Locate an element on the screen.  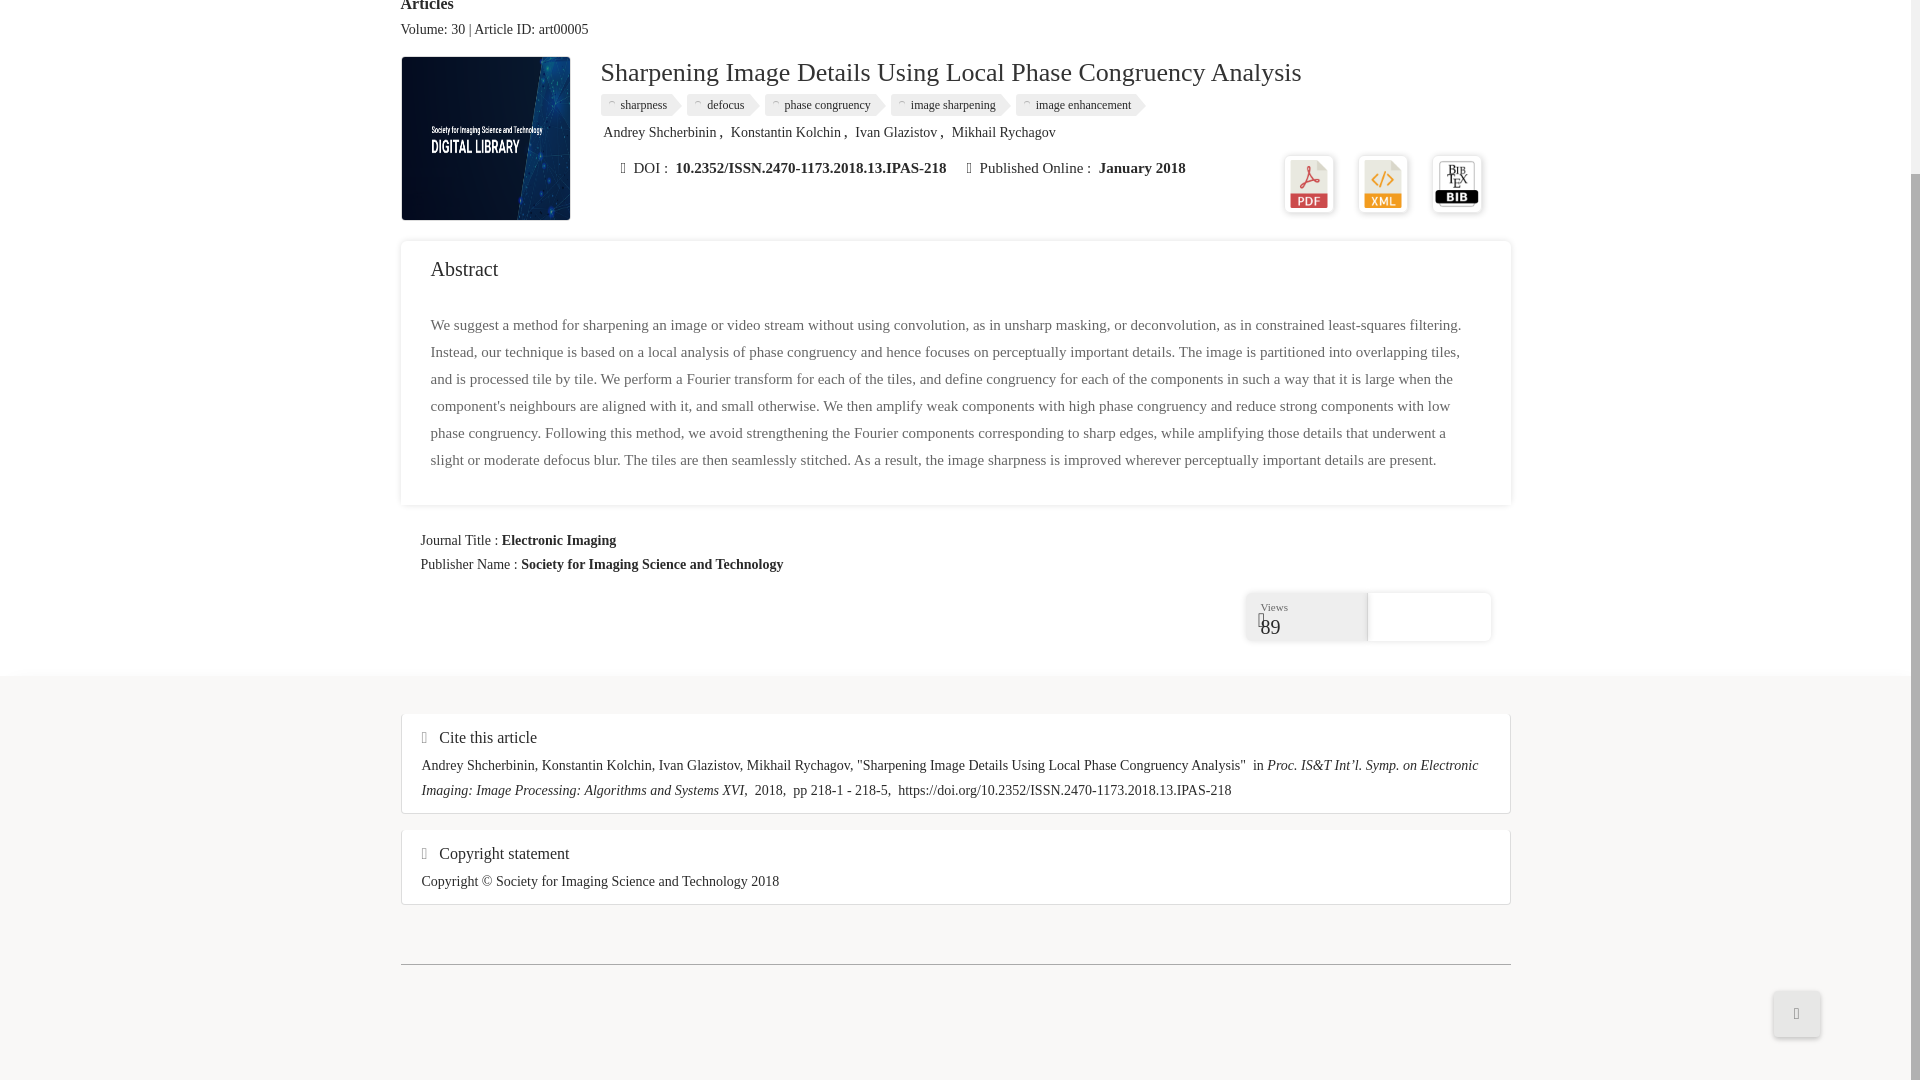
sharpness is located at coordinates (640, 104).